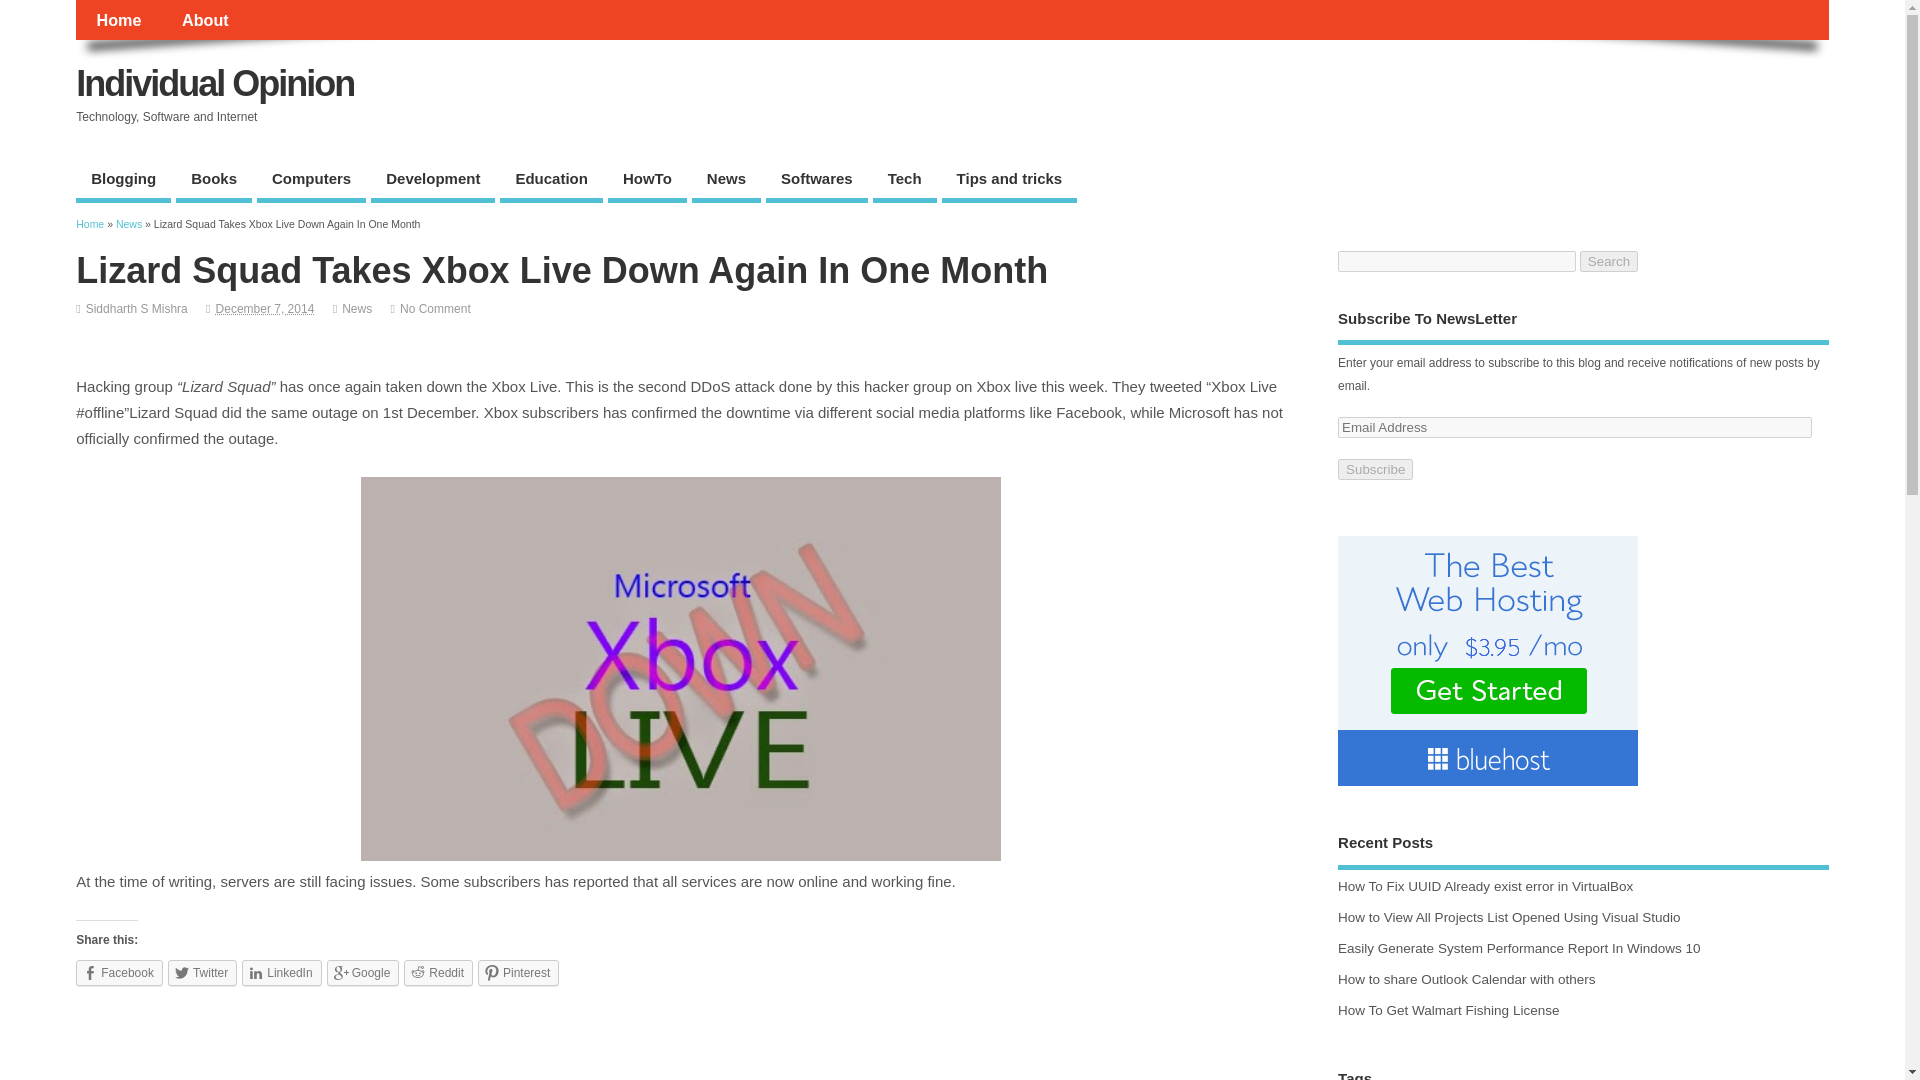  What do you see at coordinates (904, 181) in the screenshot?
I see `Tech` at bounding box center [904, 181].